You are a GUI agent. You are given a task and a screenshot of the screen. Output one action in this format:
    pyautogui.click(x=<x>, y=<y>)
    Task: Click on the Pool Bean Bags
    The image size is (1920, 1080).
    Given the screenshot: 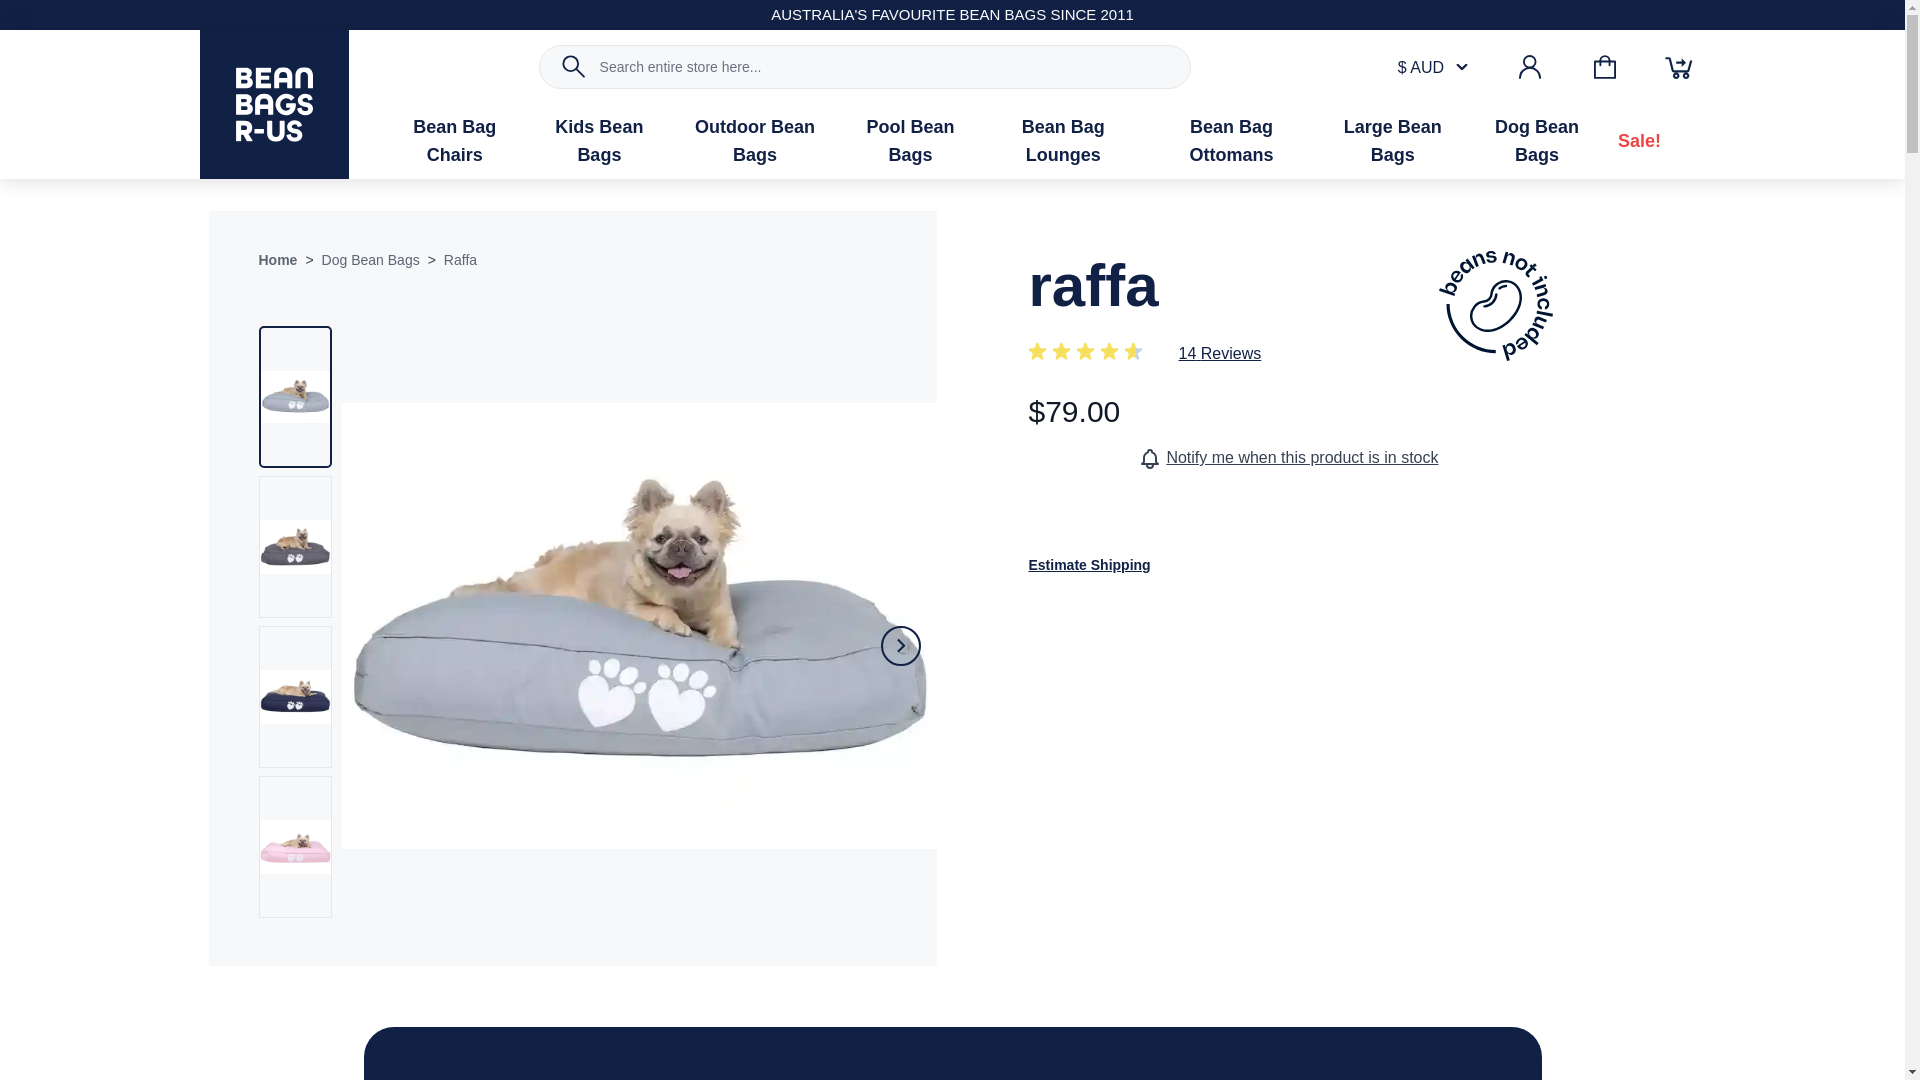 What is the action you would take?
    pyautogui.click(x=910, y=141)
    